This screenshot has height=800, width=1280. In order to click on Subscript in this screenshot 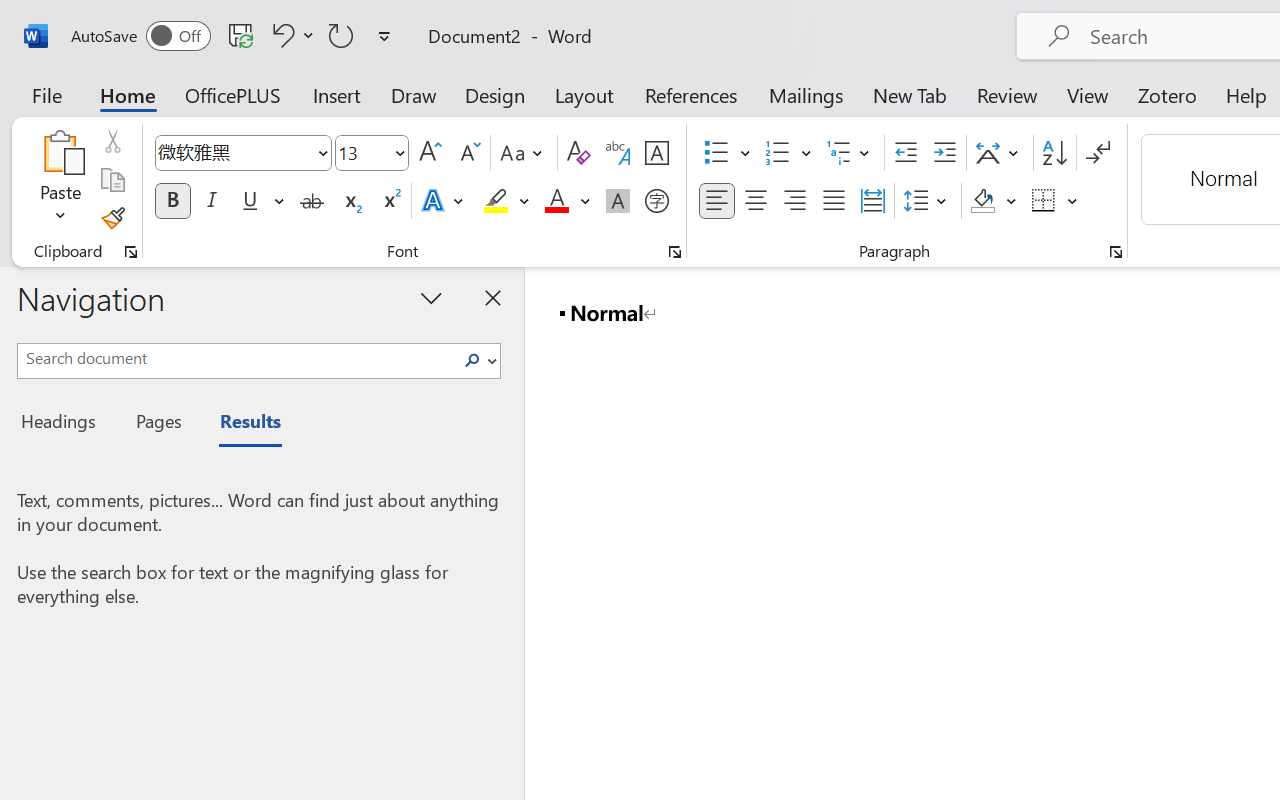, I will do `click(350, 201)`.